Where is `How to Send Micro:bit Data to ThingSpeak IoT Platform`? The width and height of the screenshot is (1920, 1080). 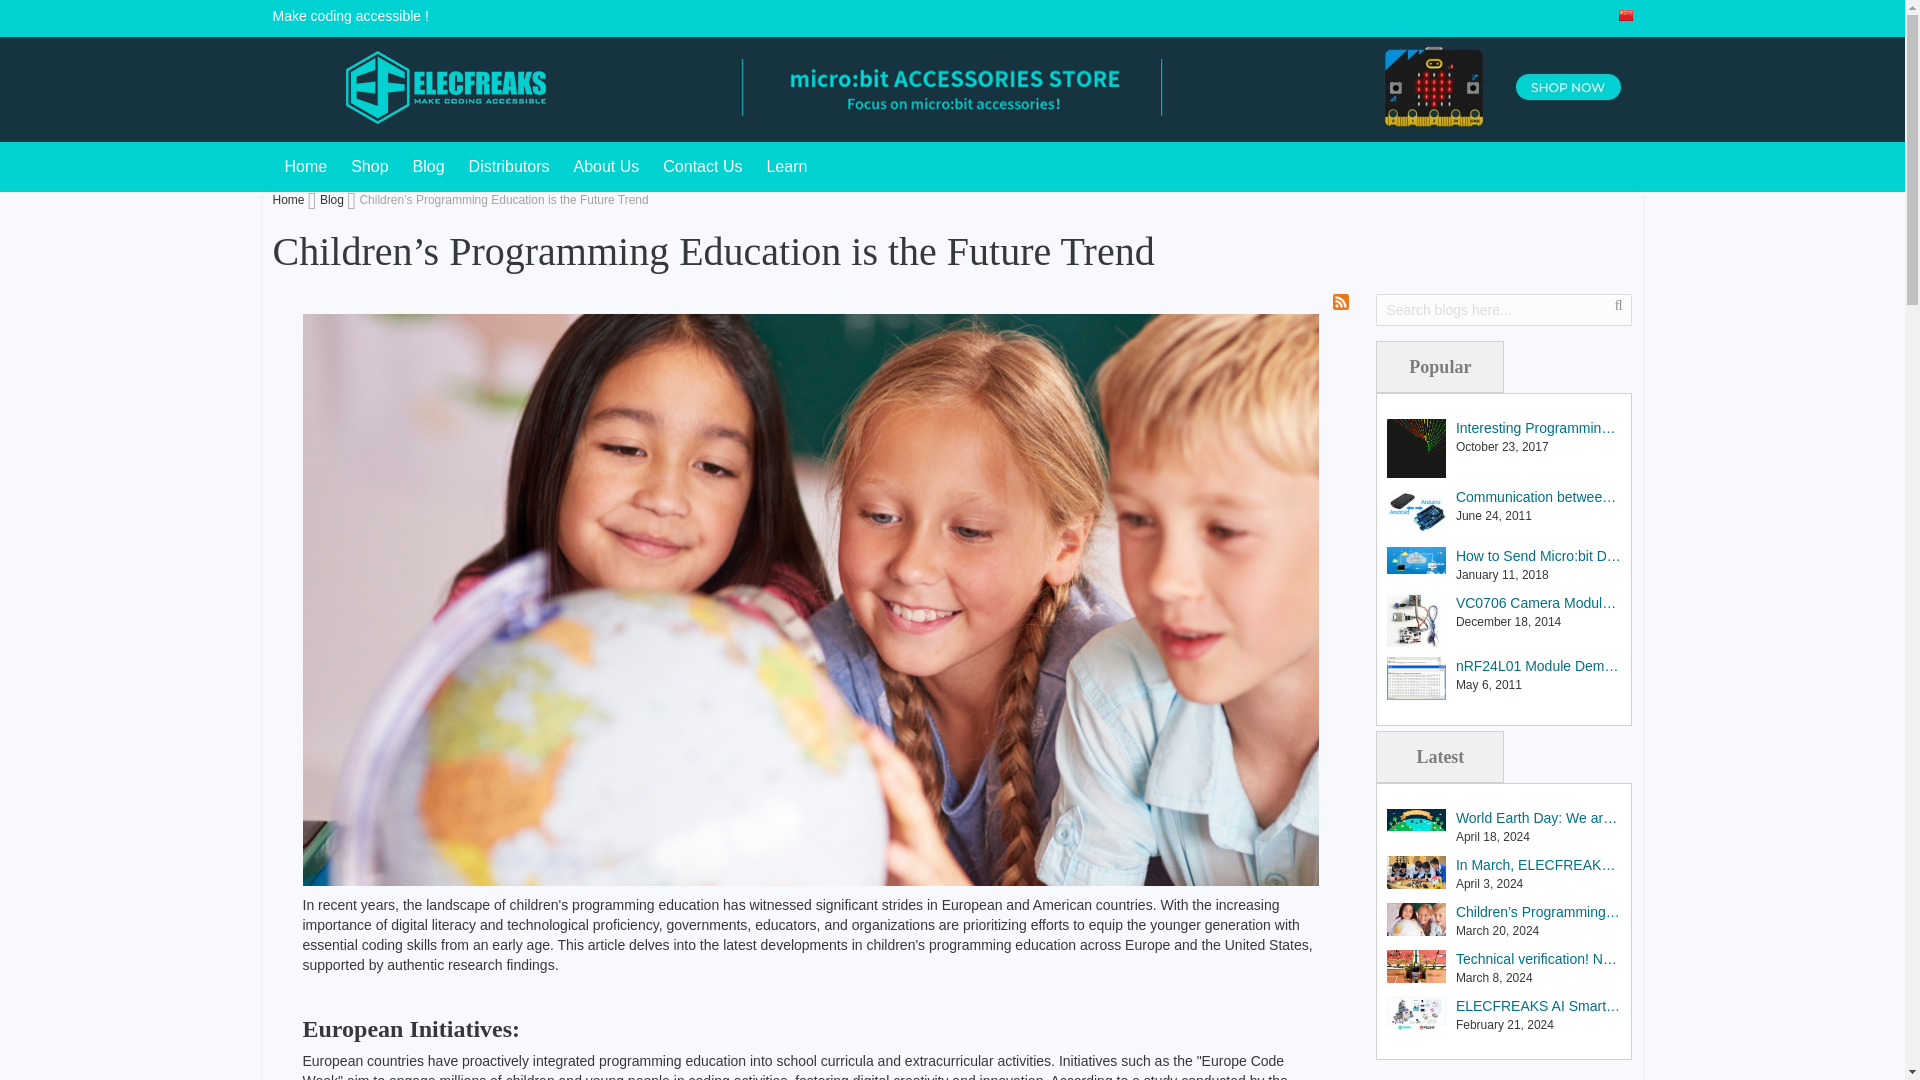
How to Send Micro:bit Data to ThingSpeak IoT Platform is located at coordinates (1538, 556).